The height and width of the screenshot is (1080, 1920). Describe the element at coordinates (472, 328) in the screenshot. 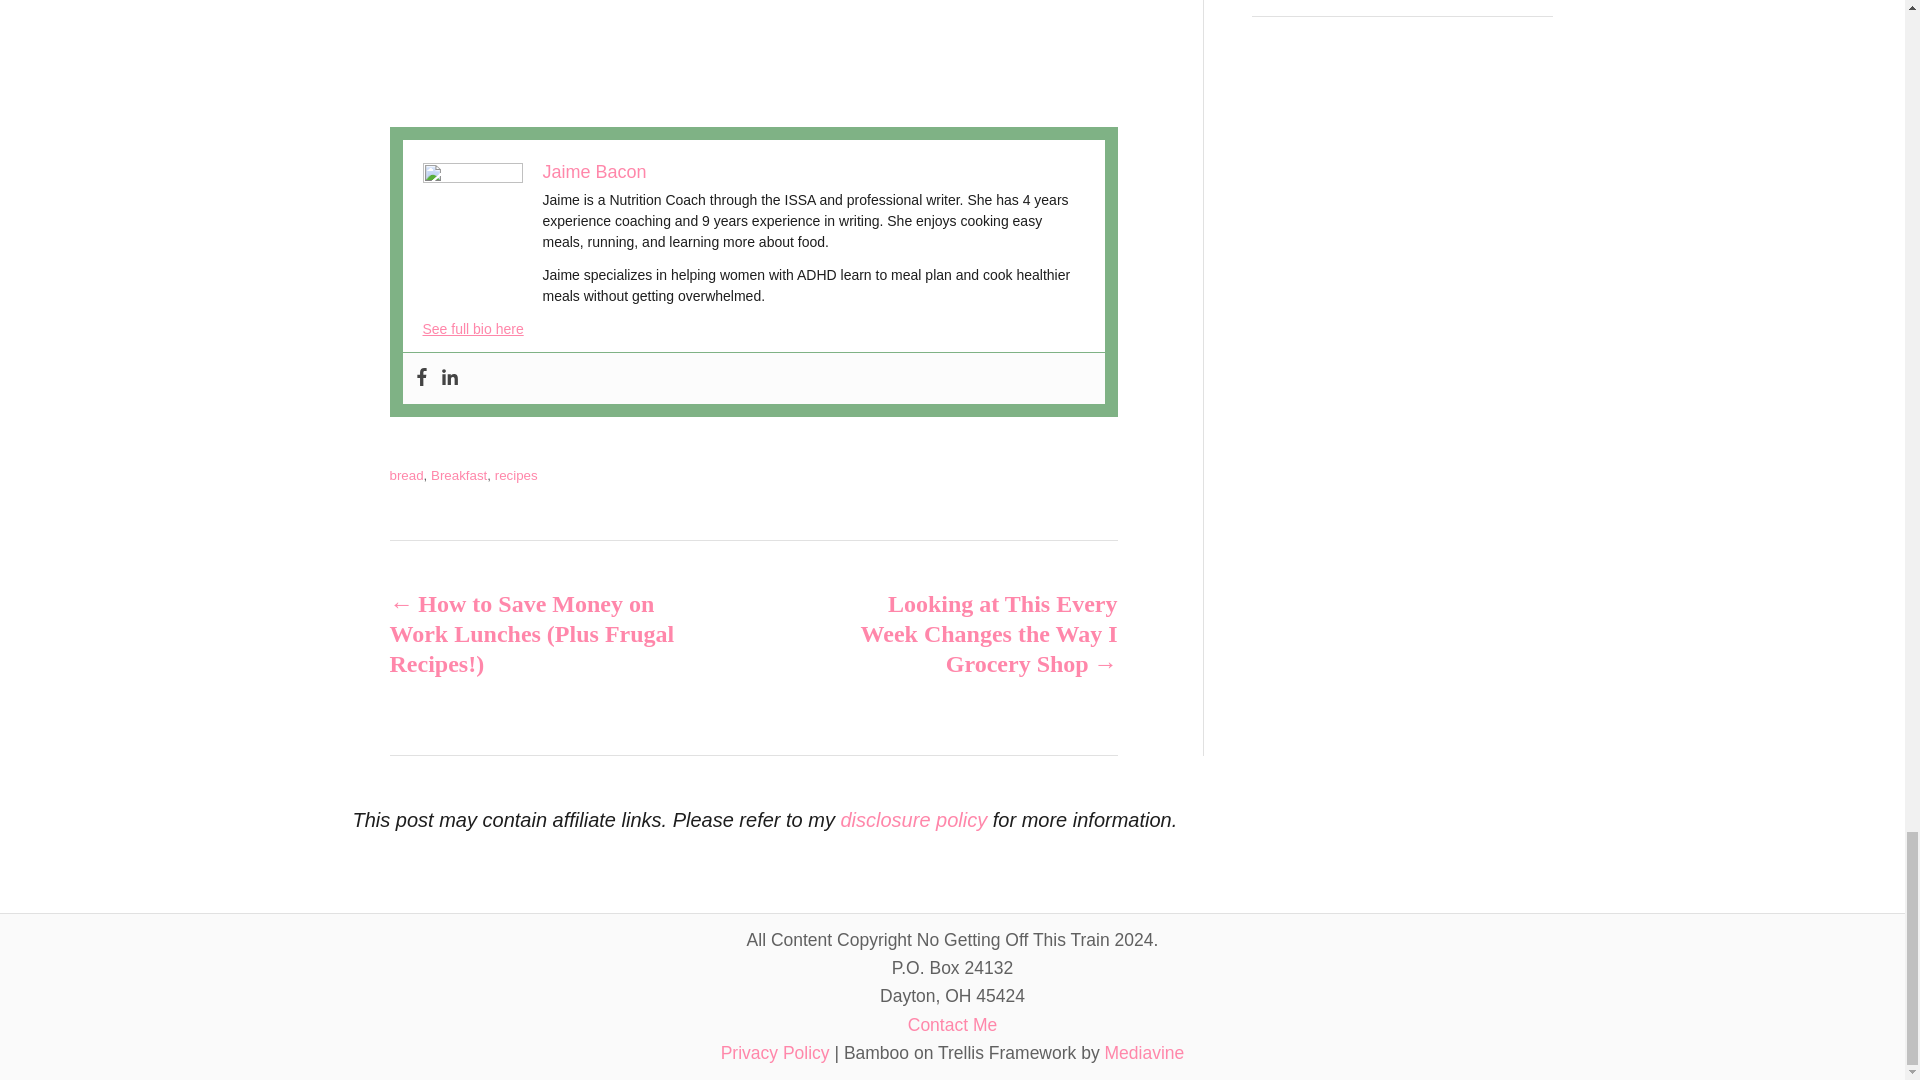

I see `See full bio here` at that location.